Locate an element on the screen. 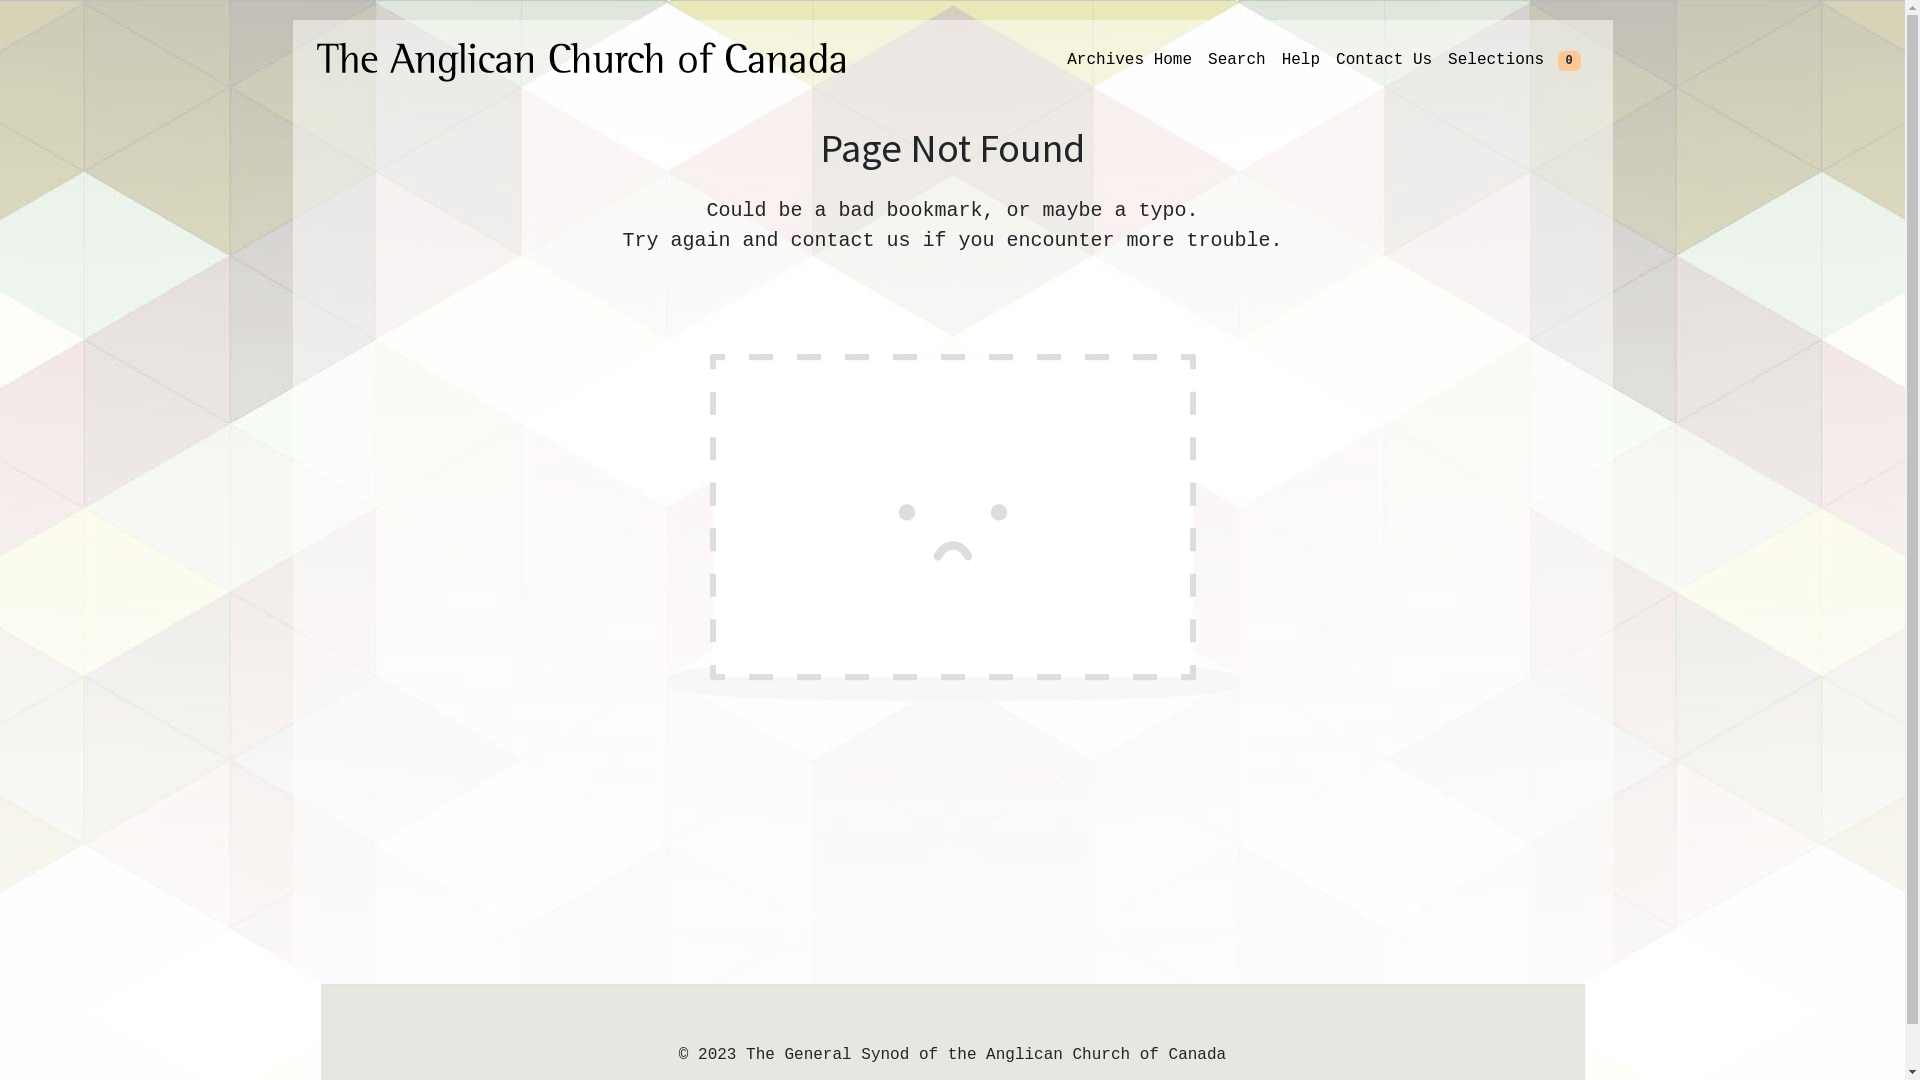 The image size is (1920, 1080). Help is located at coordinates (1301, 60).